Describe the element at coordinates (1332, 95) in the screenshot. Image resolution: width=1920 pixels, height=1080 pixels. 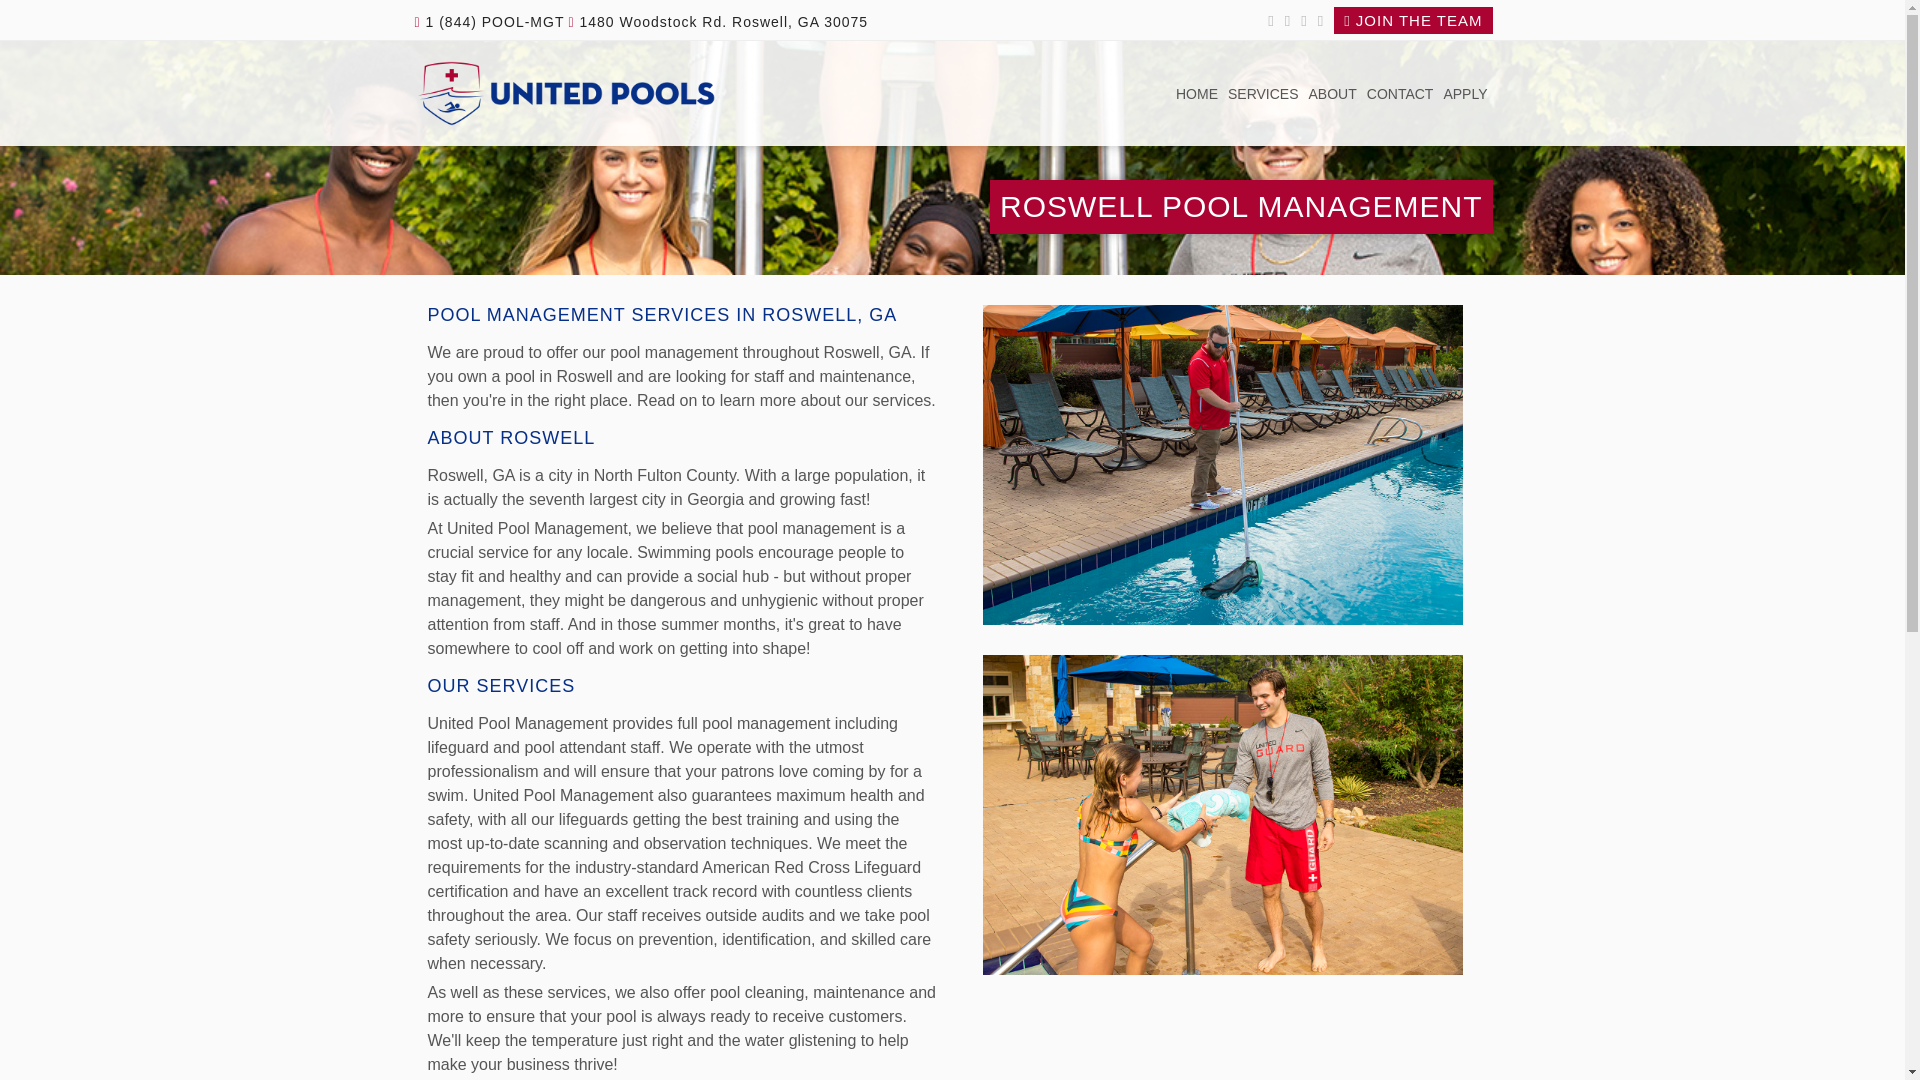
I see `ABOUT` at that location.